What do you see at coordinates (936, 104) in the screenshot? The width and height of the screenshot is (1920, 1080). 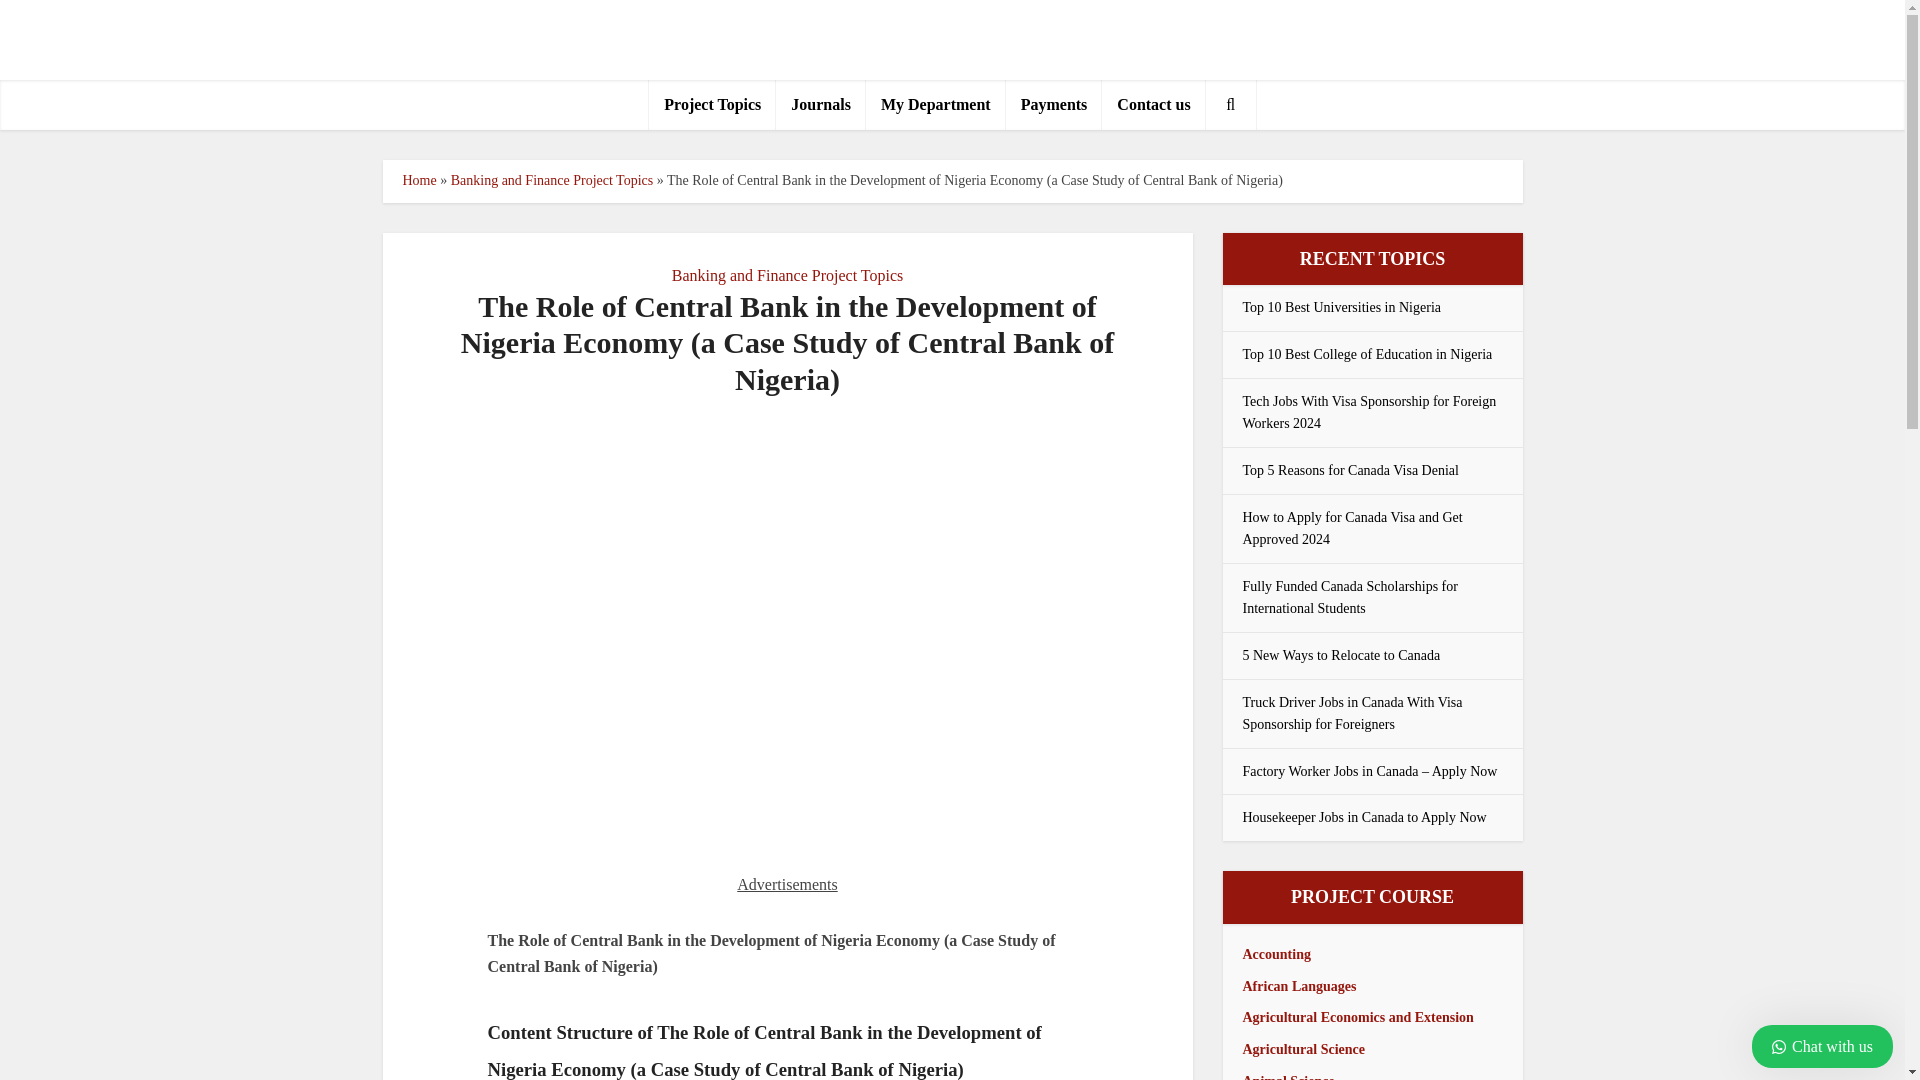 I see `My Department` at bounding box center [936, 104].